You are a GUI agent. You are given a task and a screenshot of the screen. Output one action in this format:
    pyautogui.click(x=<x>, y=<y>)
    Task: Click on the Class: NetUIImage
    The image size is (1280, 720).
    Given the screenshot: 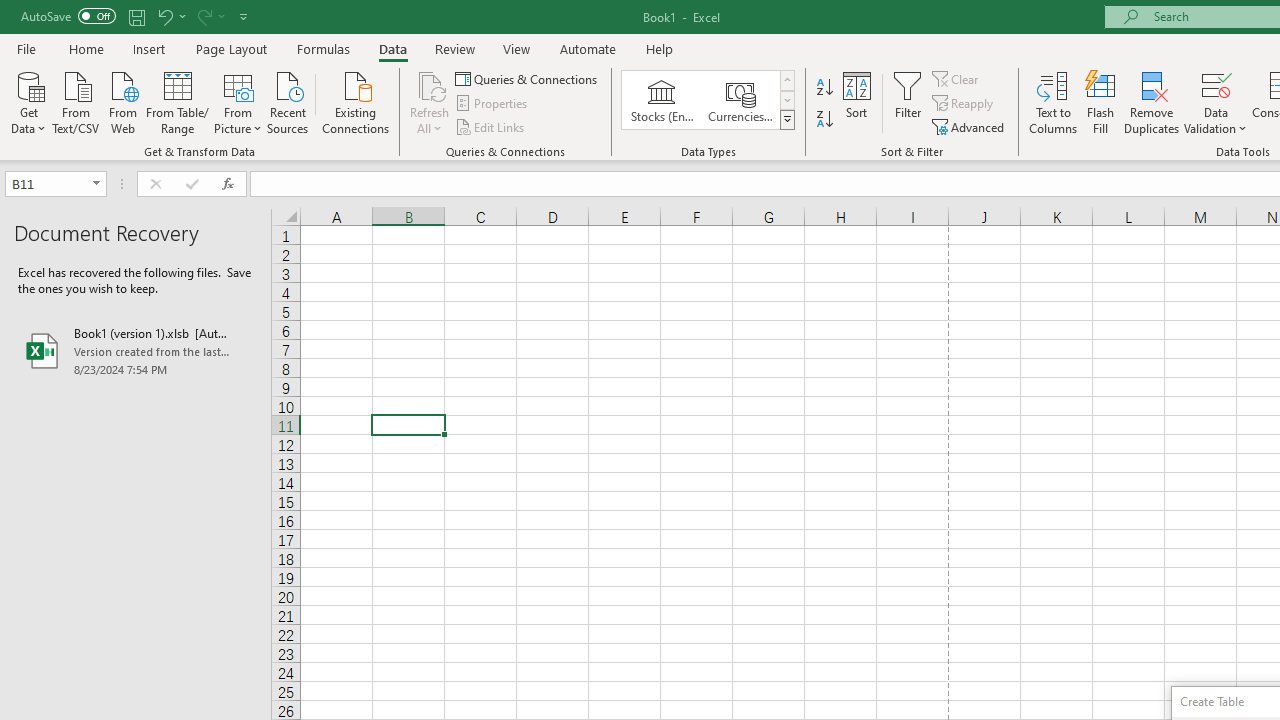 What is the action you would take?
    pyautogui.click(x=788, y=119)
    